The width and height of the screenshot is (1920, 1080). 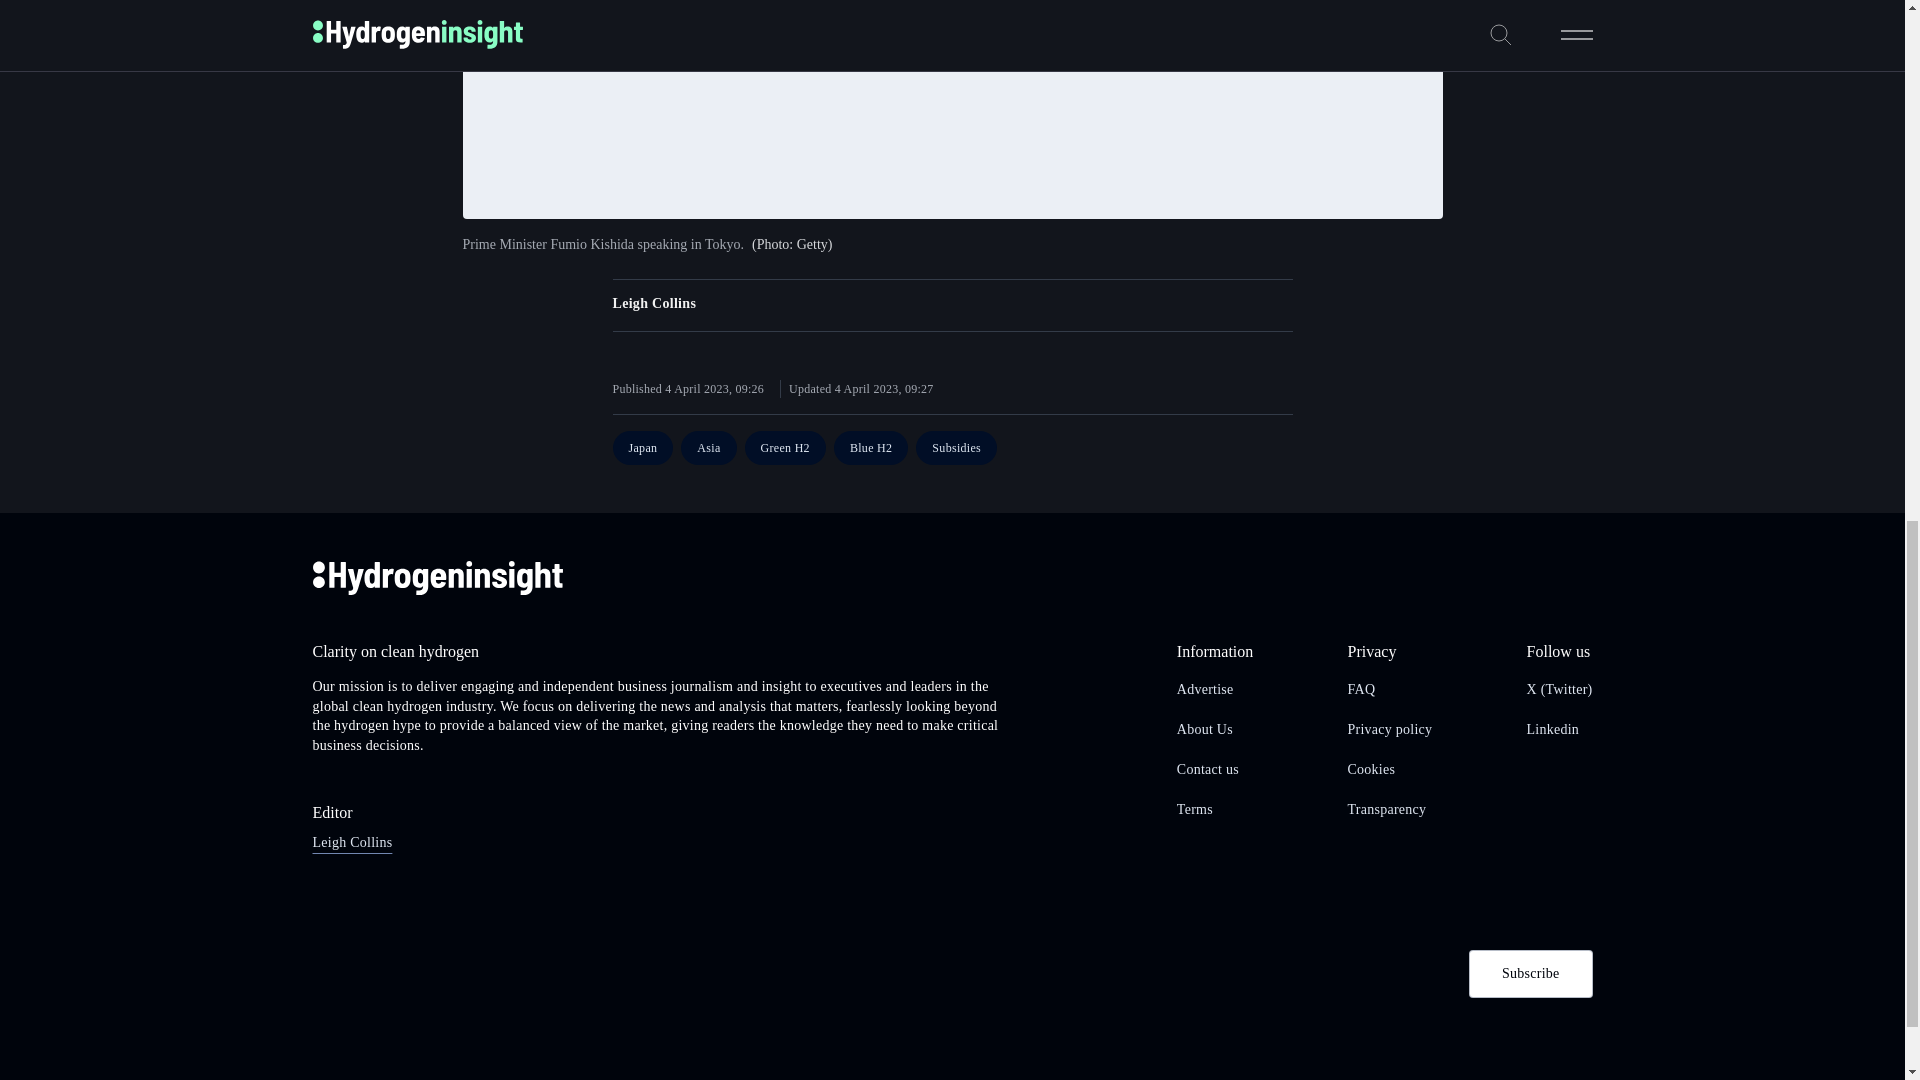 I want to click on Transparency, so click(x=1386, y=809).